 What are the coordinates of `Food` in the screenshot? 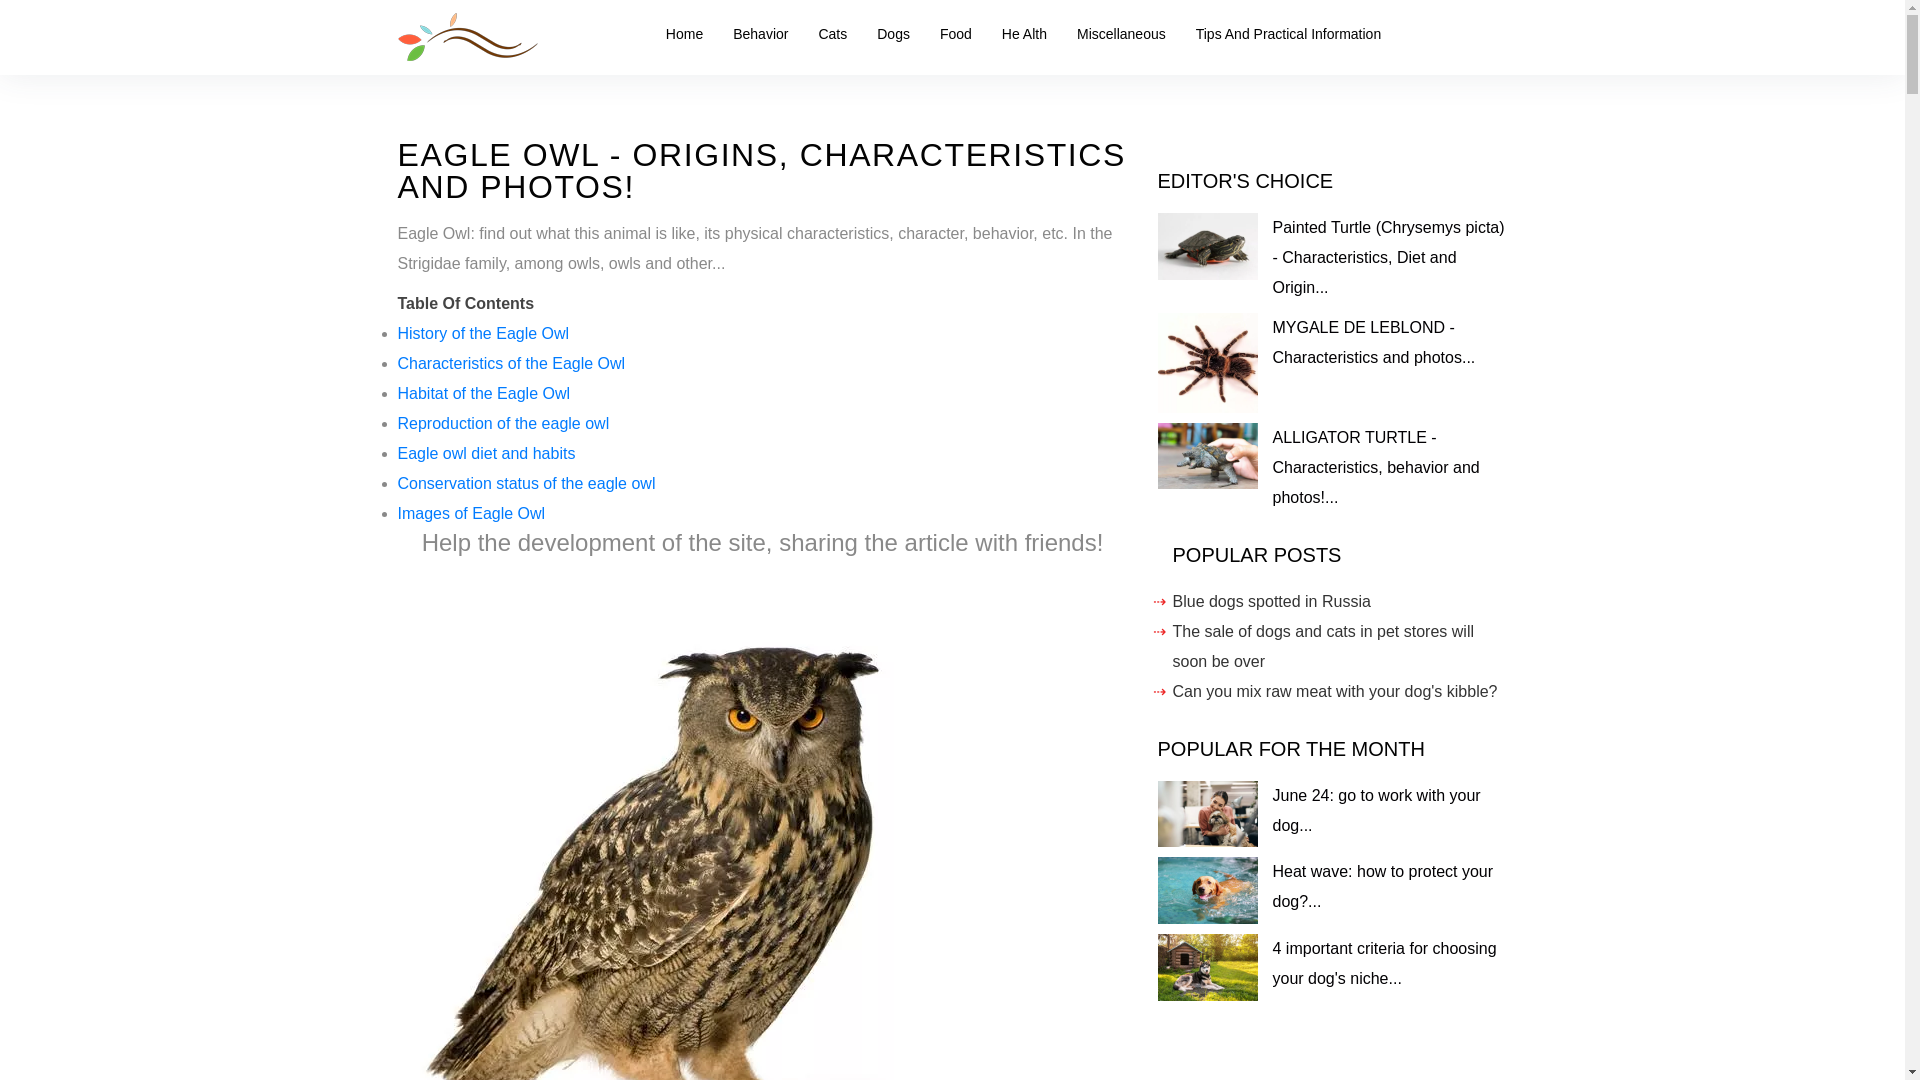 It's located at (956, 34).